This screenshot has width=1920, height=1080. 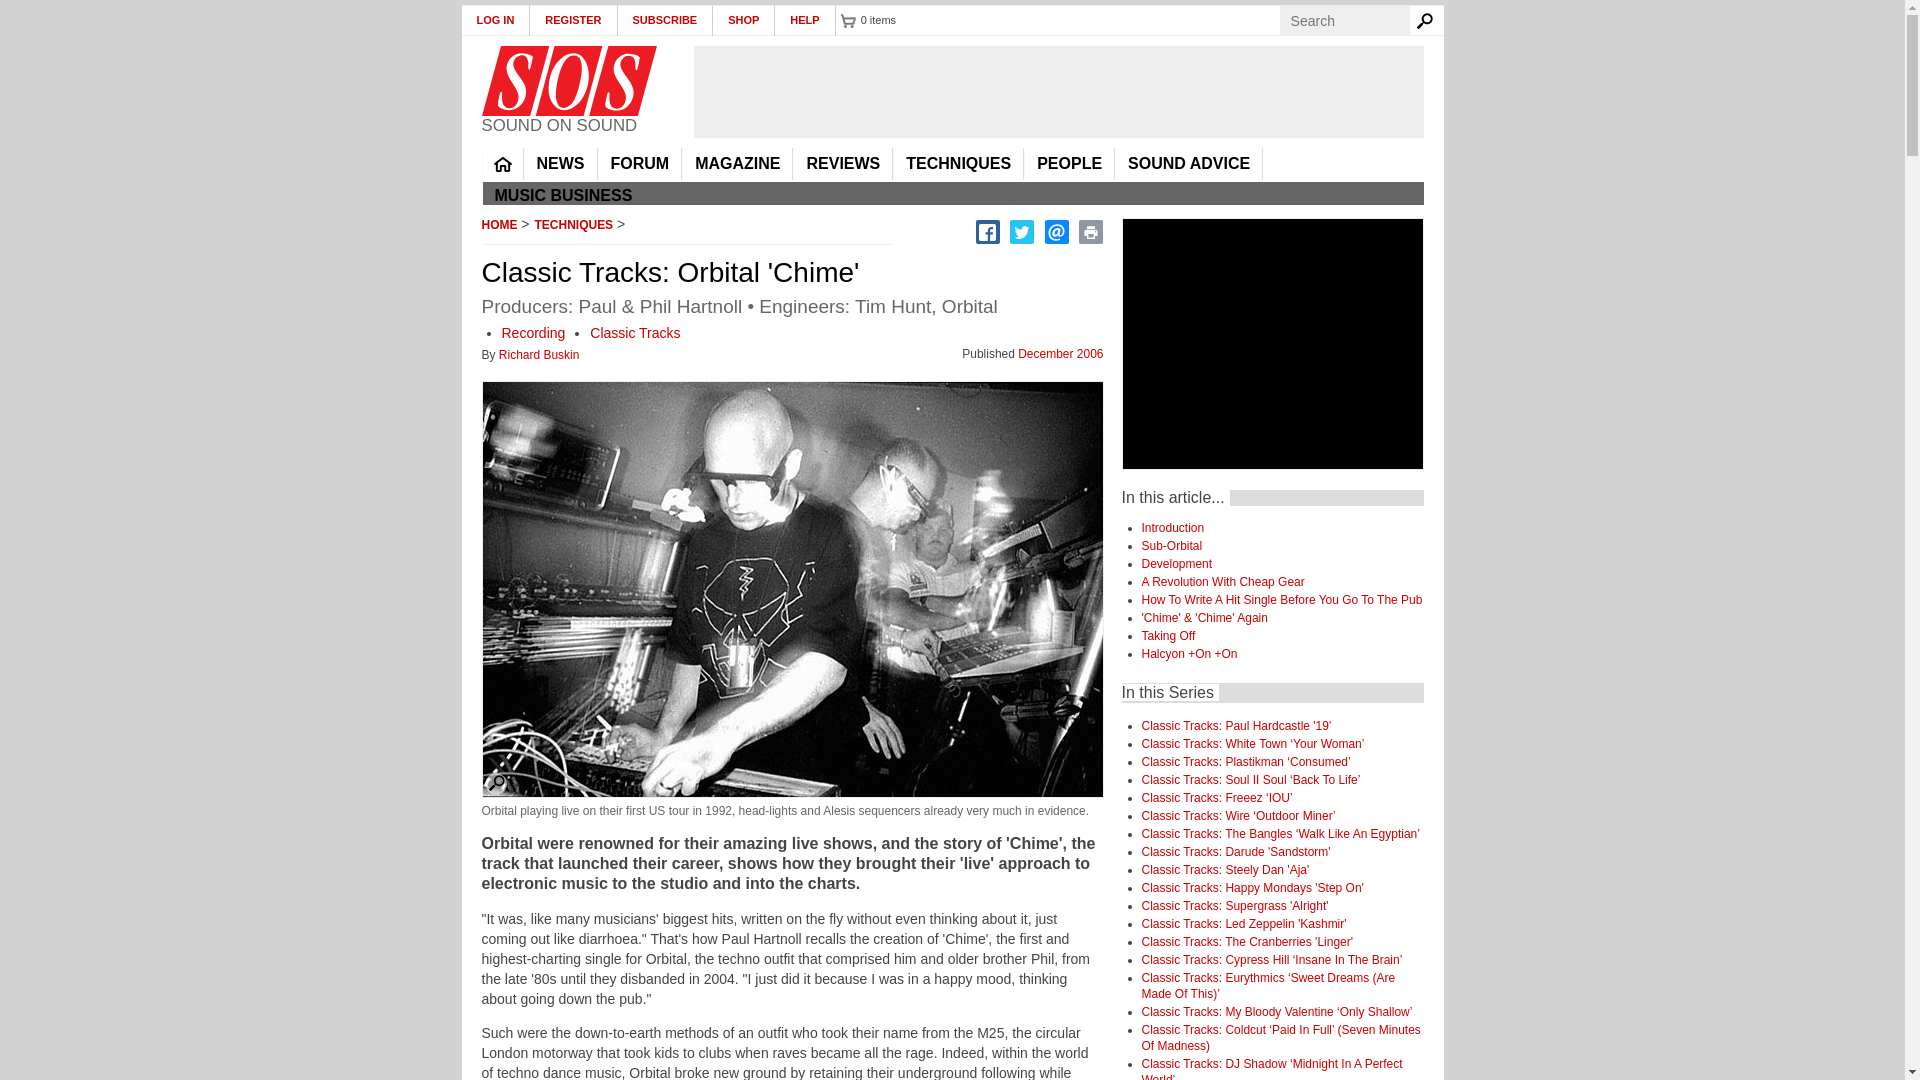 I want to click on Home, so click(x=568, y=80).